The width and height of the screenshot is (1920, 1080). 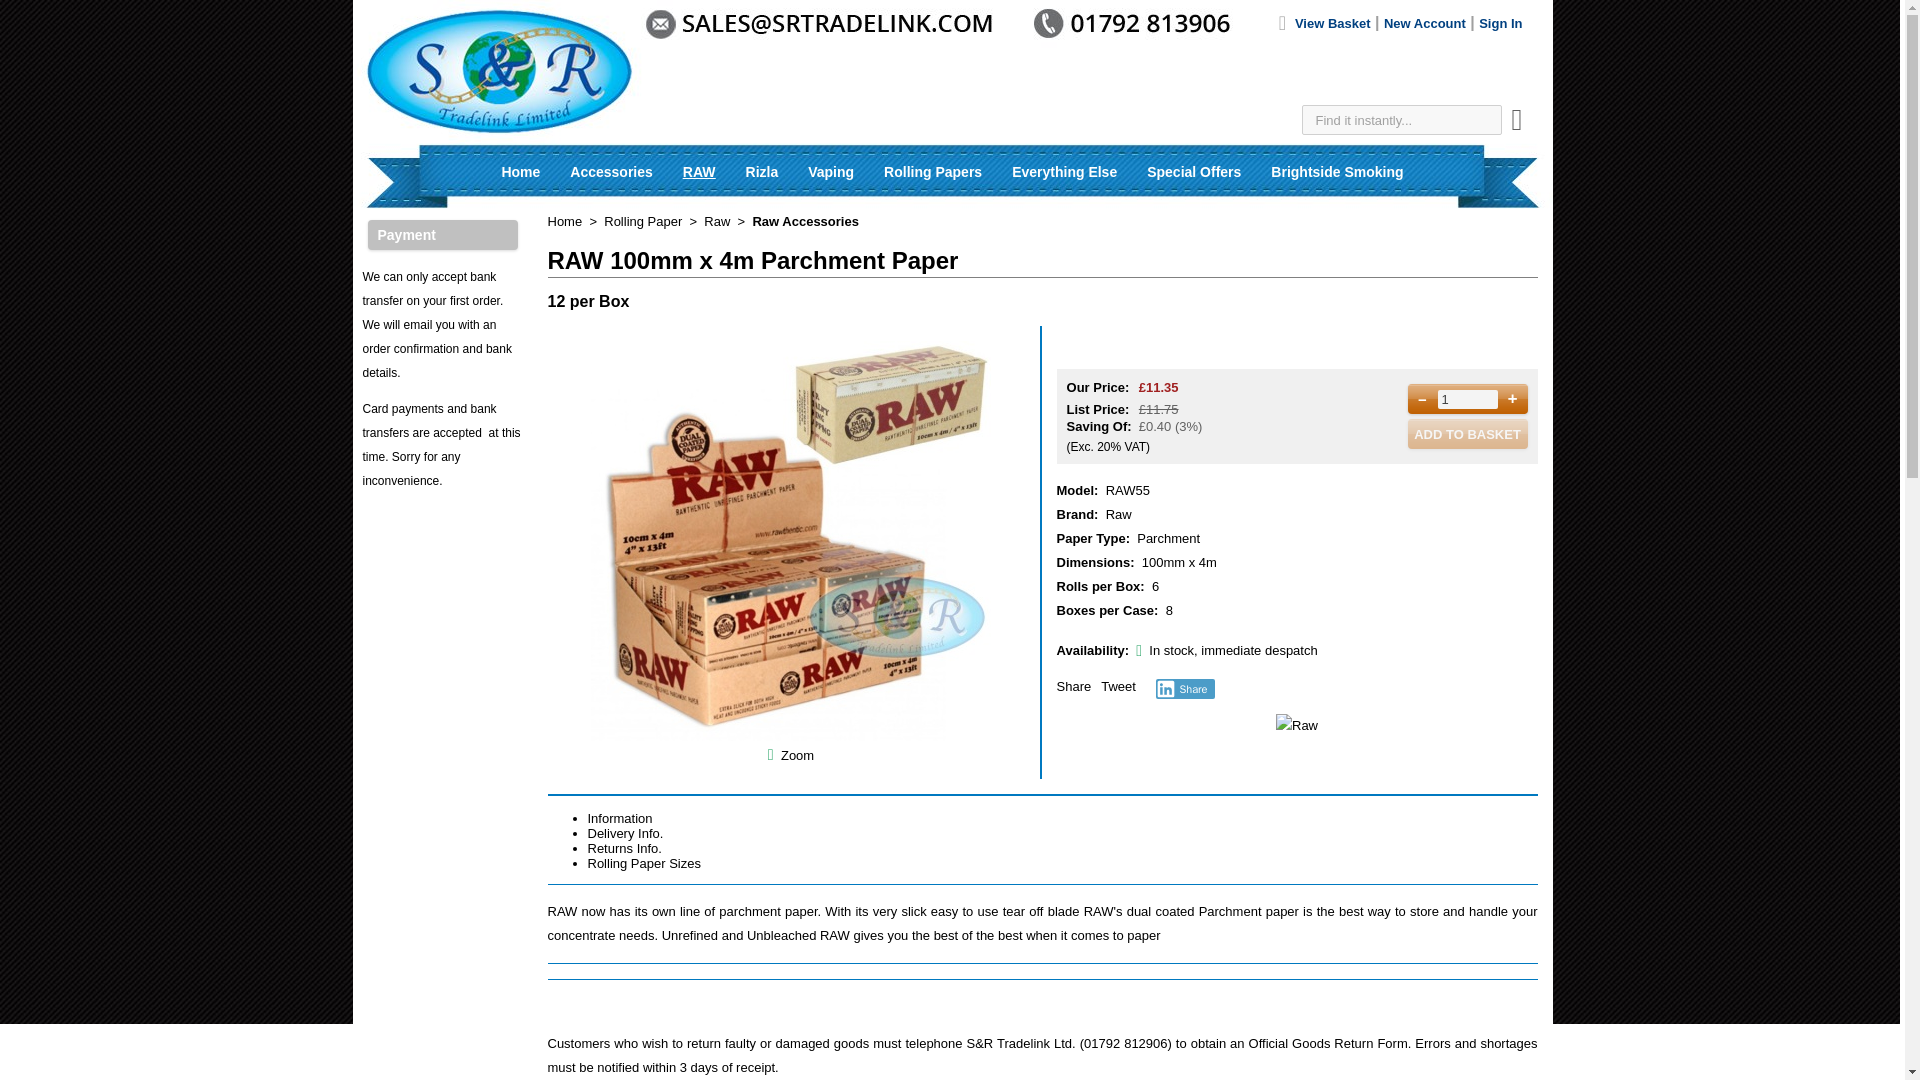 I want to click on RAW 100mm x 4m Parchment Paper, so click(x=790, y=736).